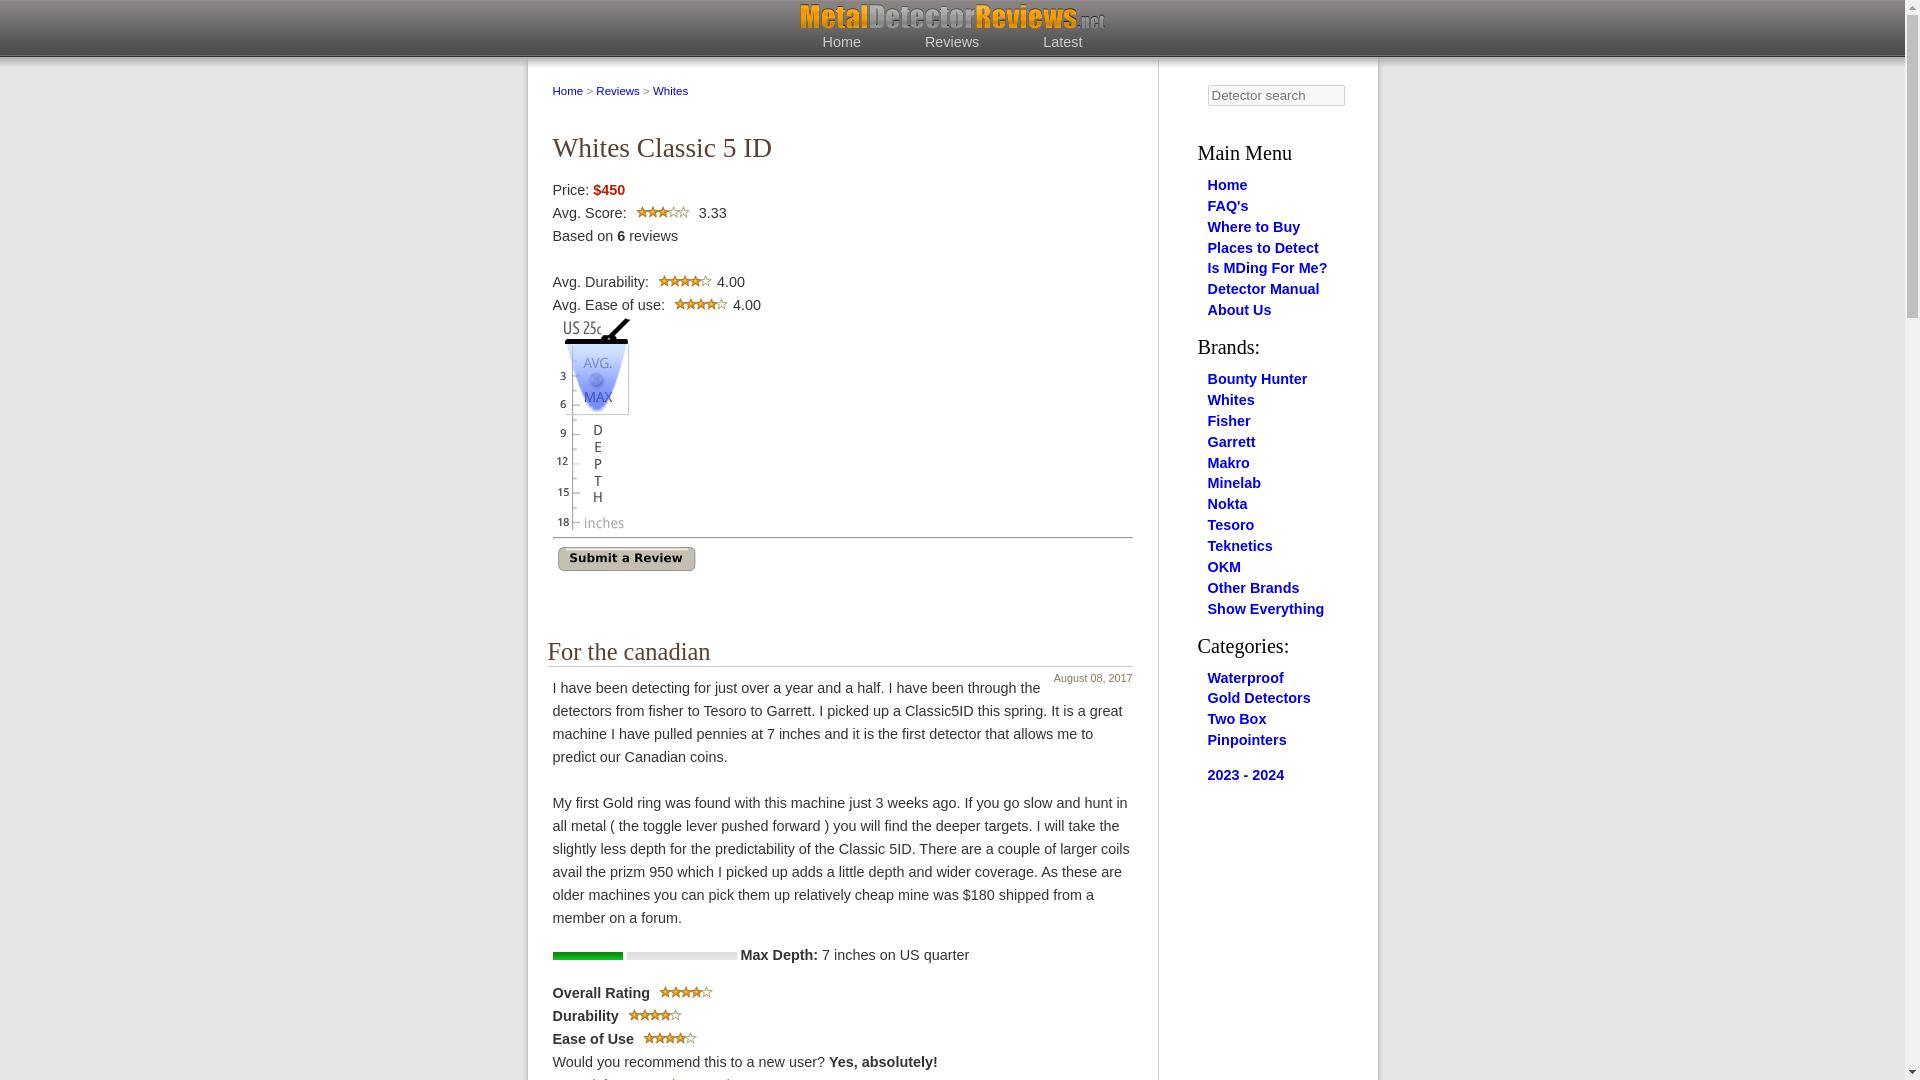 The width and height of the screenshot is (1920, 1080). What do you see at coordinates (1228, 185) in the screenshot?
I see `Home` at bounding box center [1228, 185].